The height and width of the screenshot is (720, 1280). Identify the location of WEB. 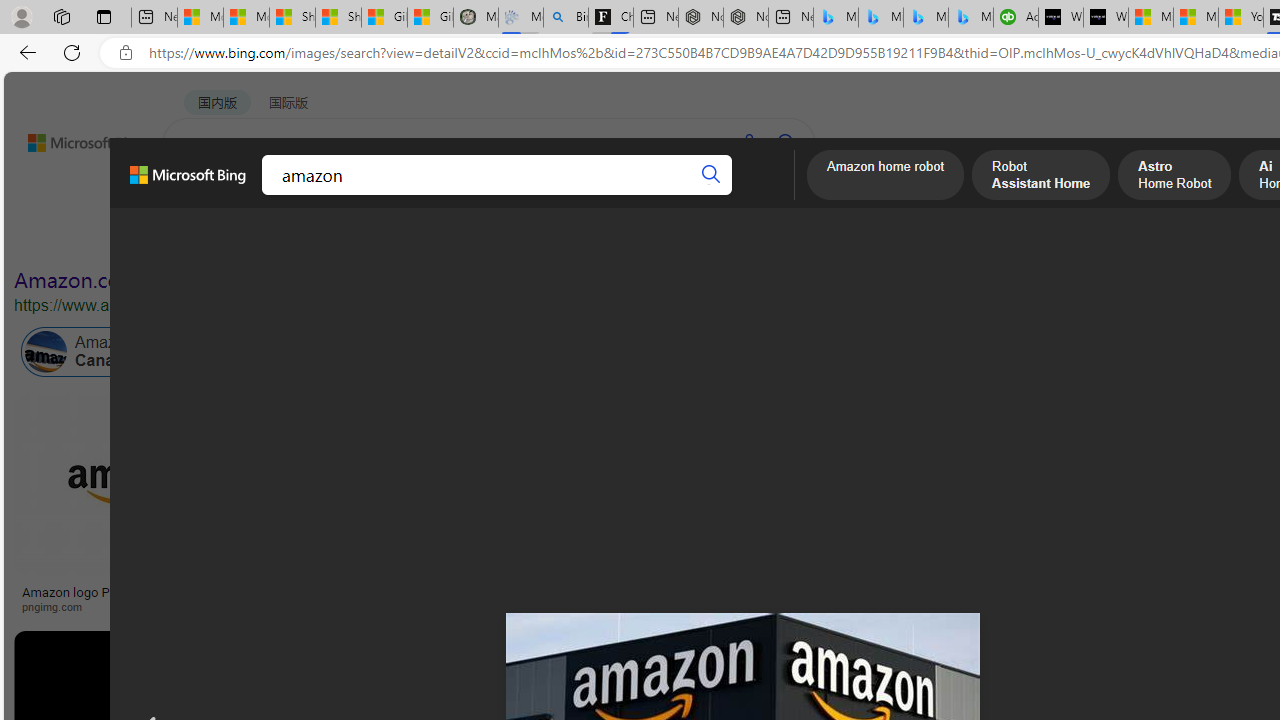
(201, 195).